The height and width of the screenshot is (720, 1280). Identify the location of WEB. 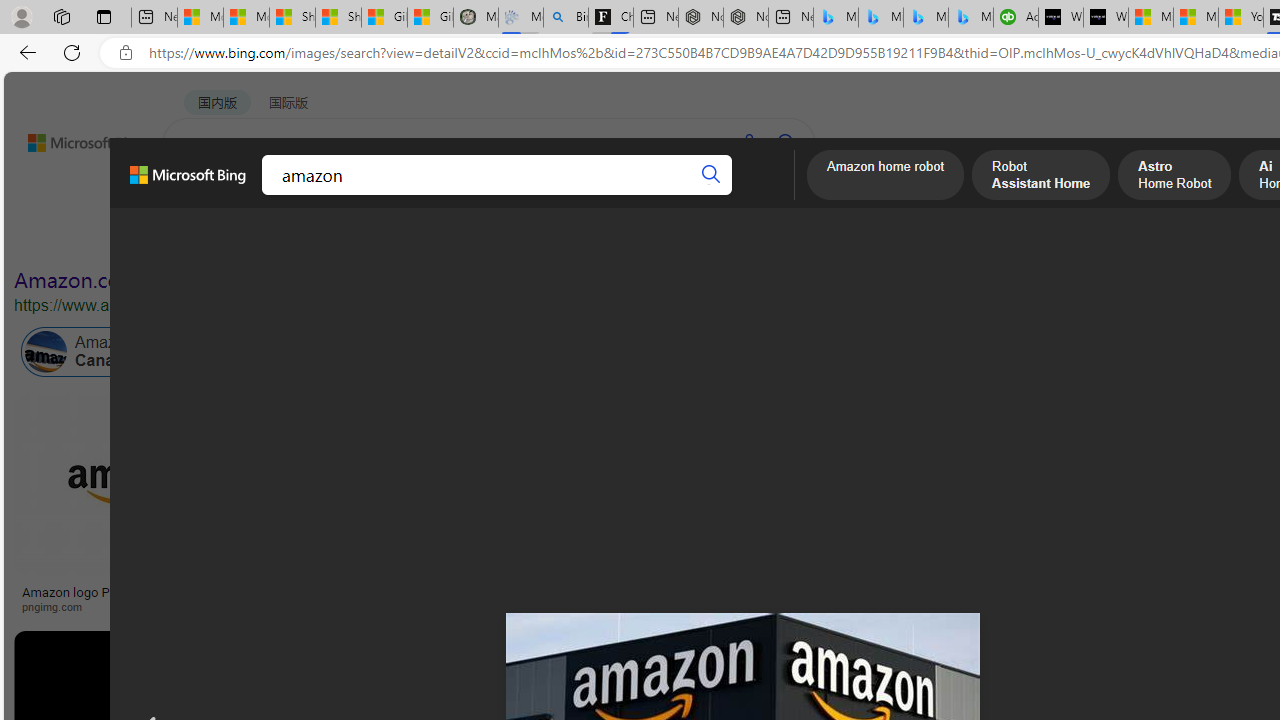
(201, 195).